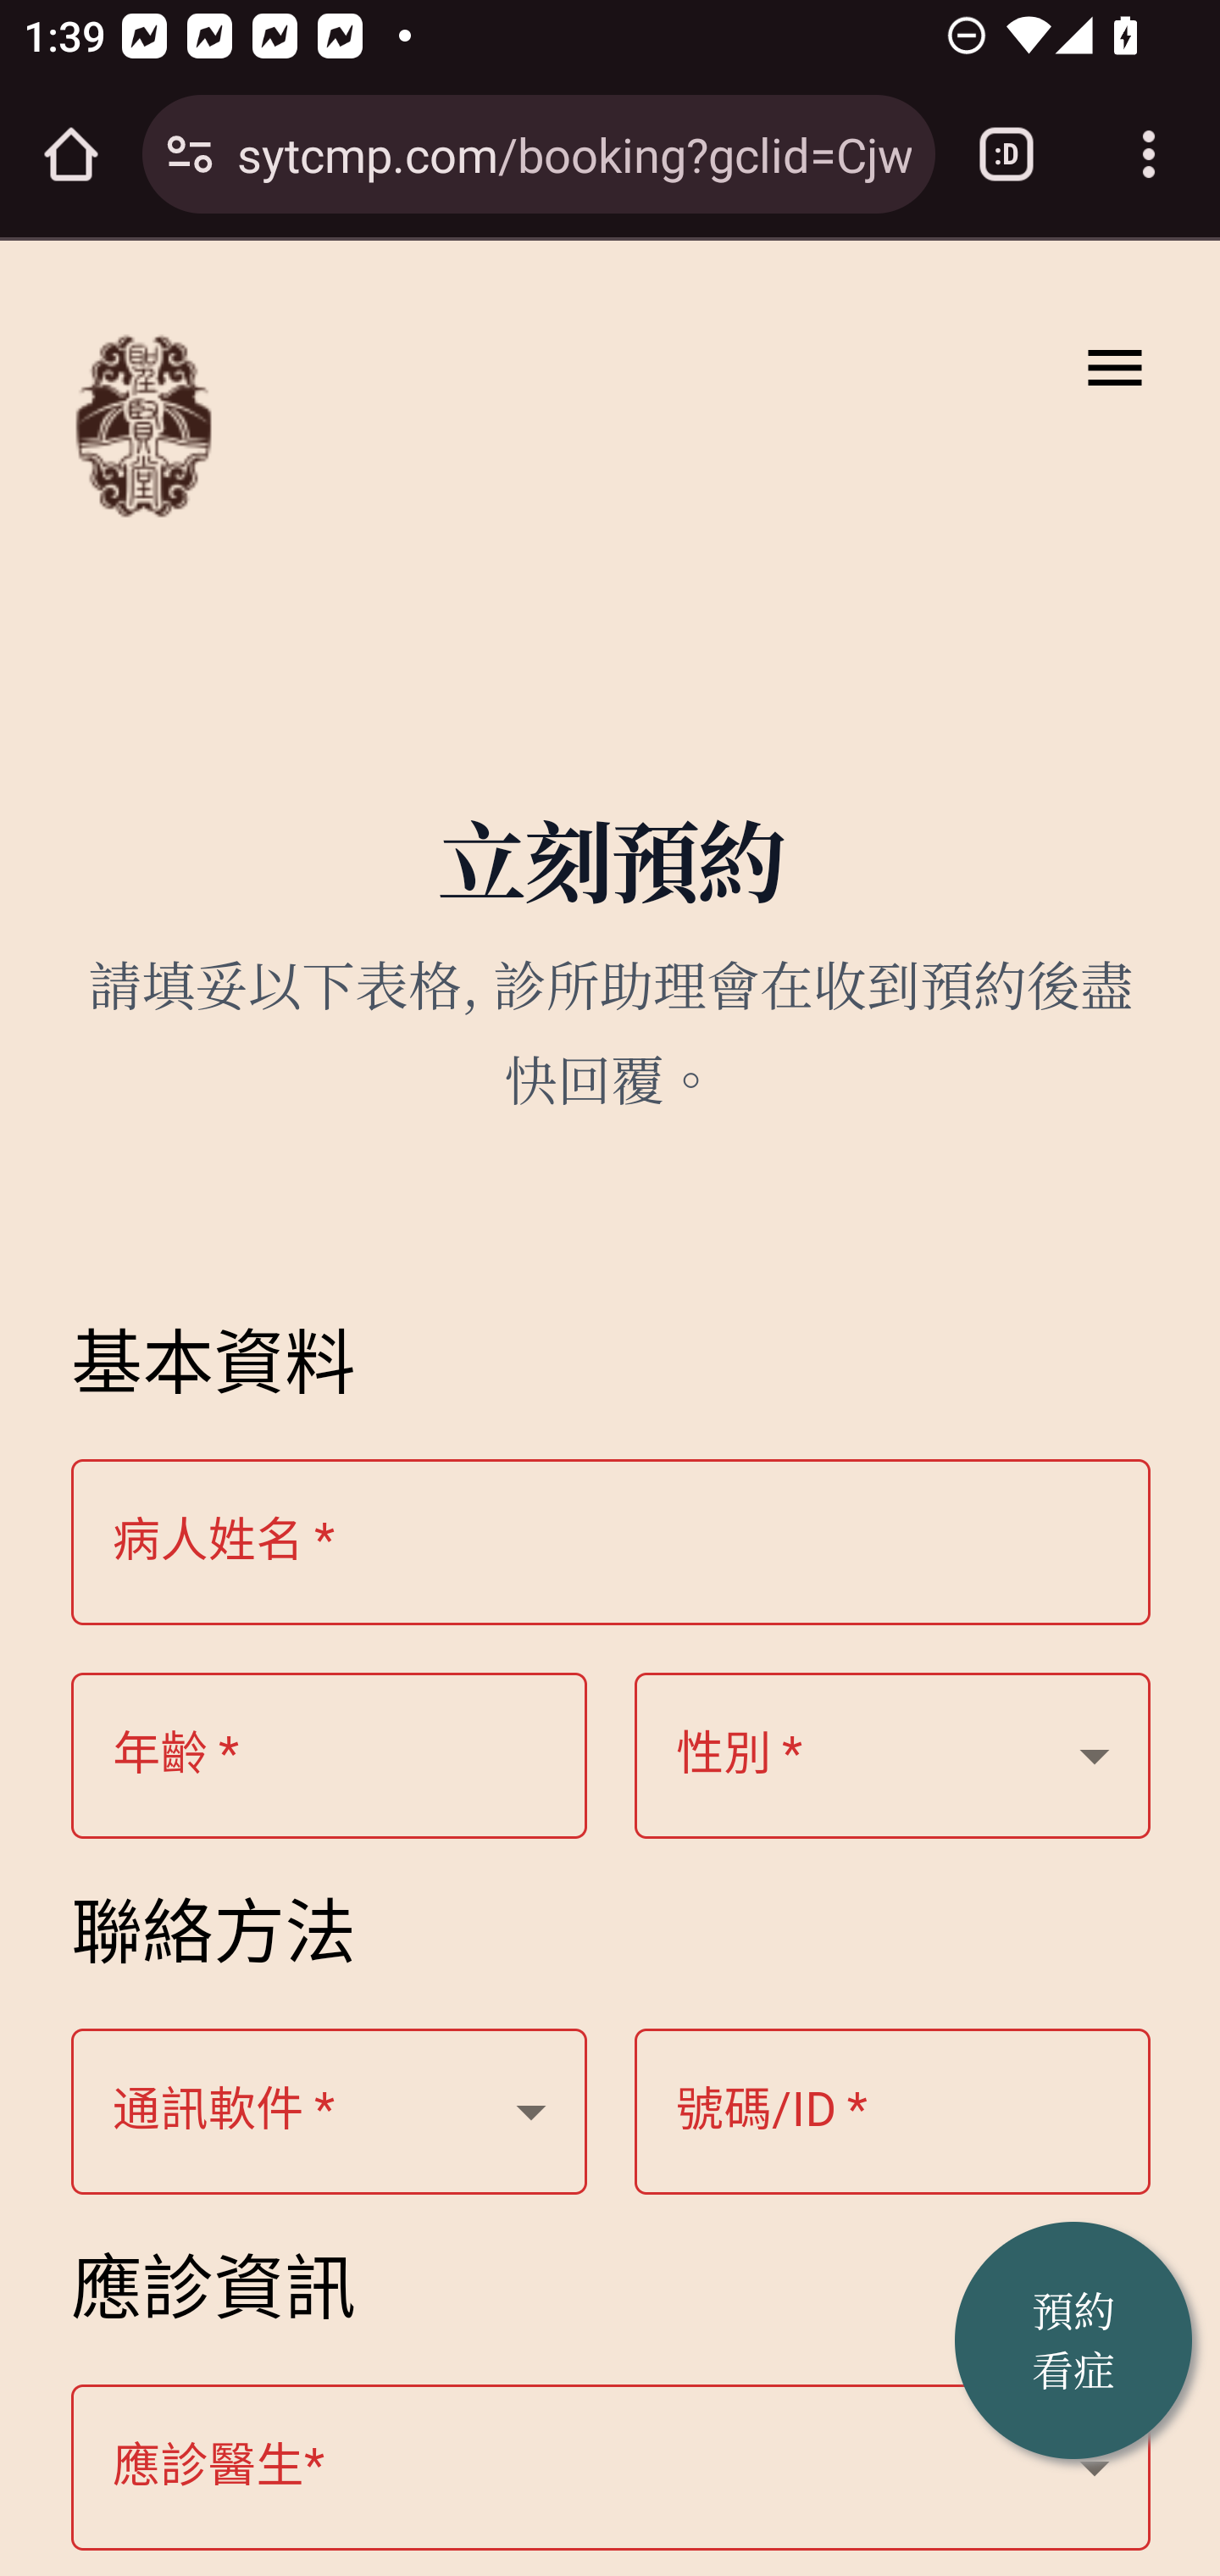 The height and width of the screenshot is (2576, 1220). What do you see at coordinates (330, 2113) in the screenshot?
I see `通訊軟件 ​` at bounding box center [330, 2113].